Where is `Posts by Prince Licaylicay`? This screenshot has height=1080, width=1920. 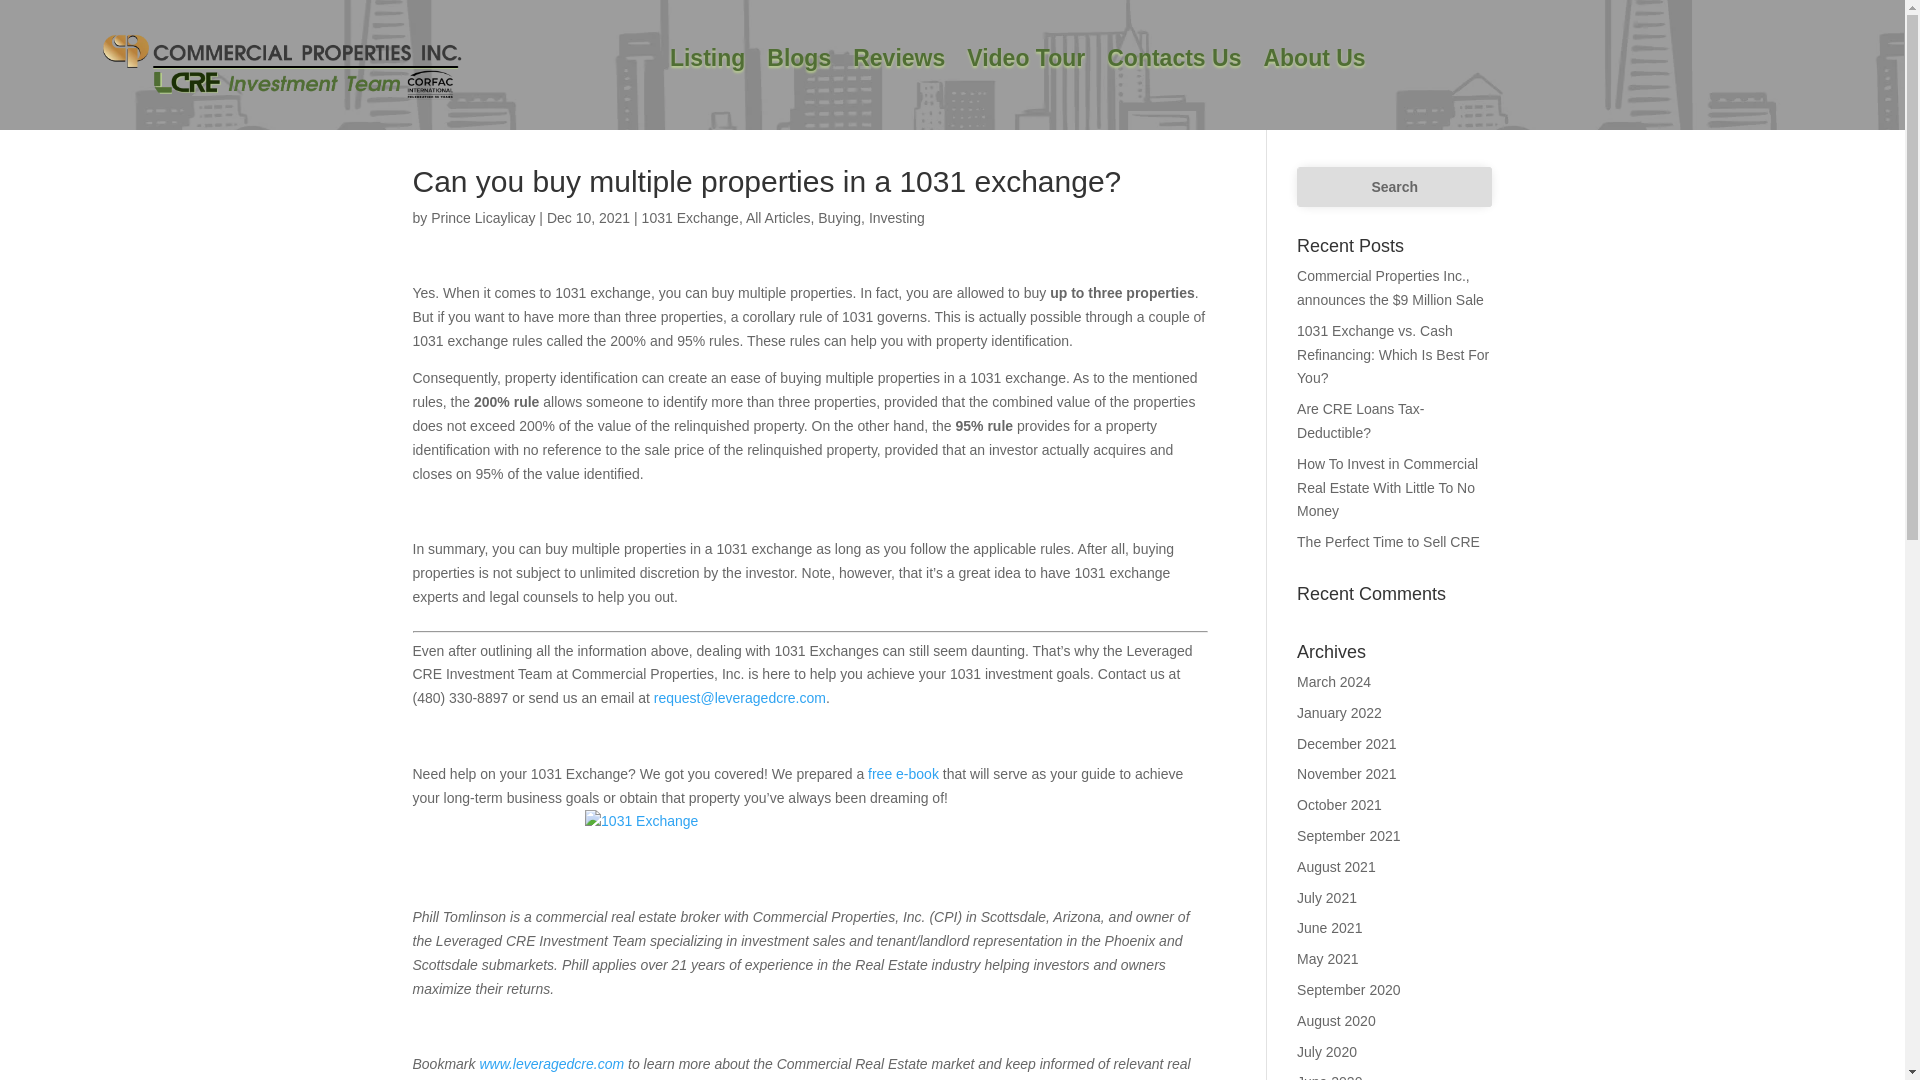 Posts by Prince Licaylicay is located at coordinates (482, 217).